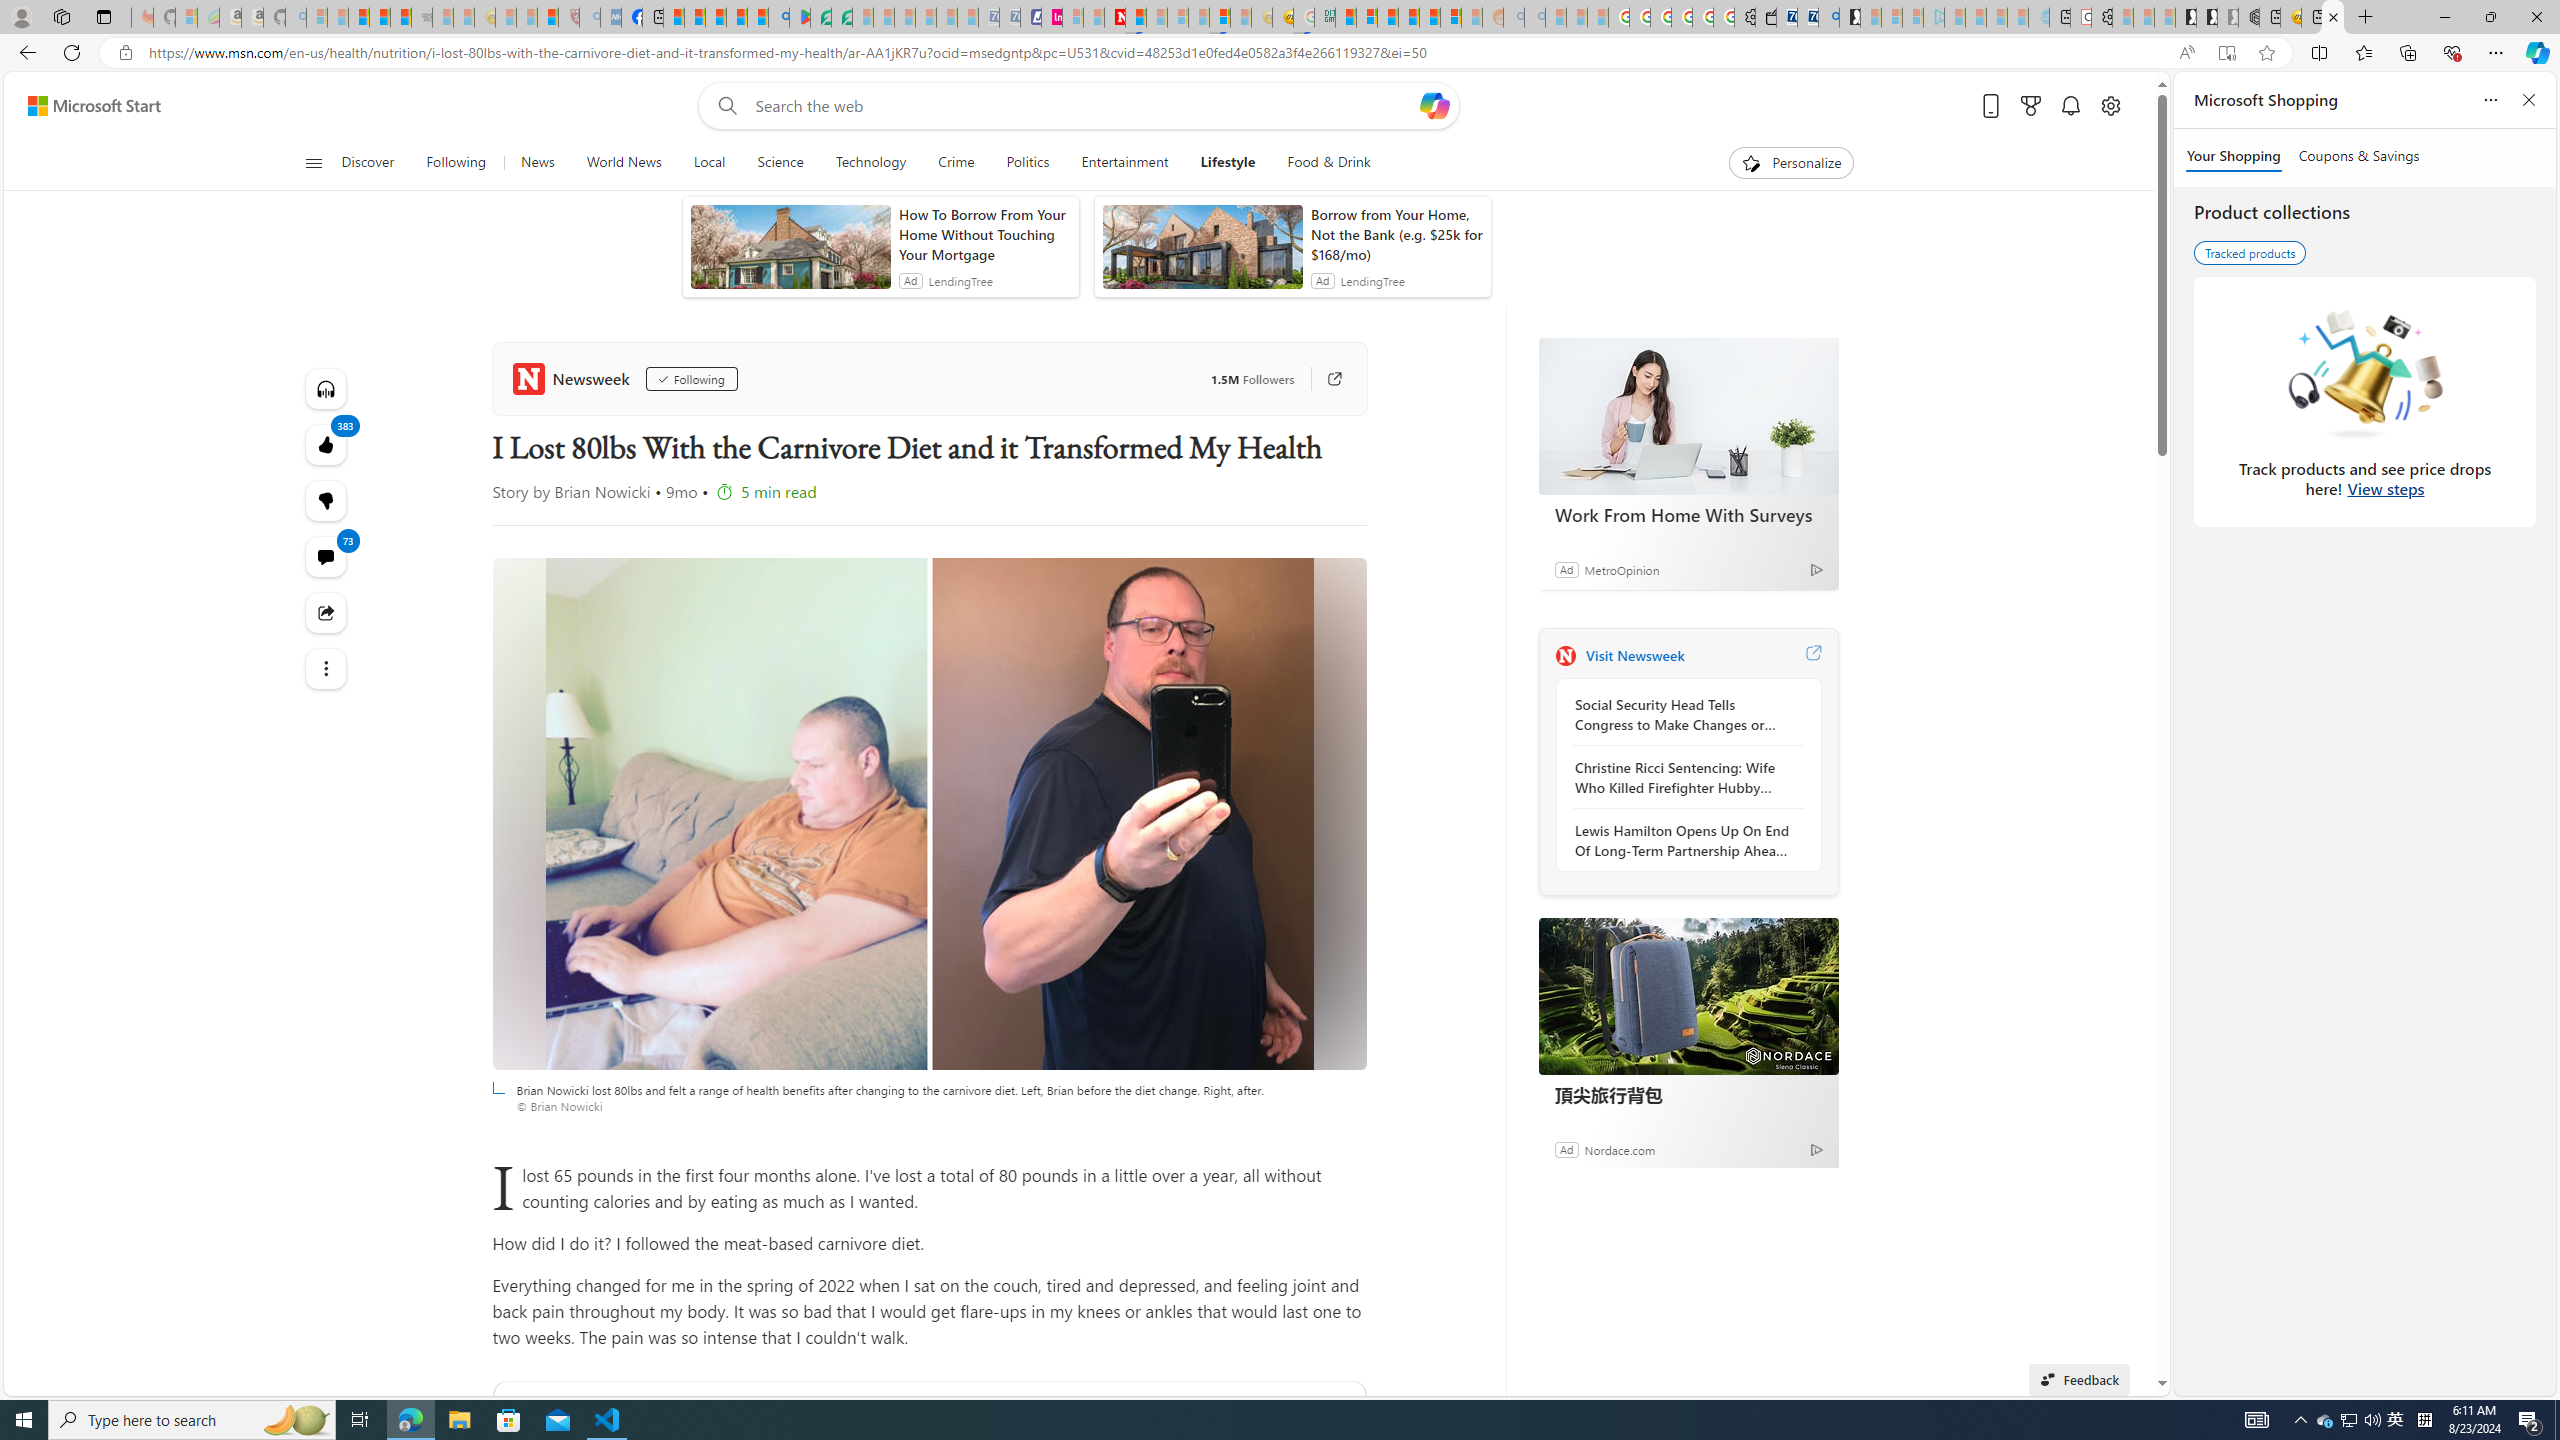 This screenshot has width=2560, height=1440. I want to click on google - Search, so click(779, 17).